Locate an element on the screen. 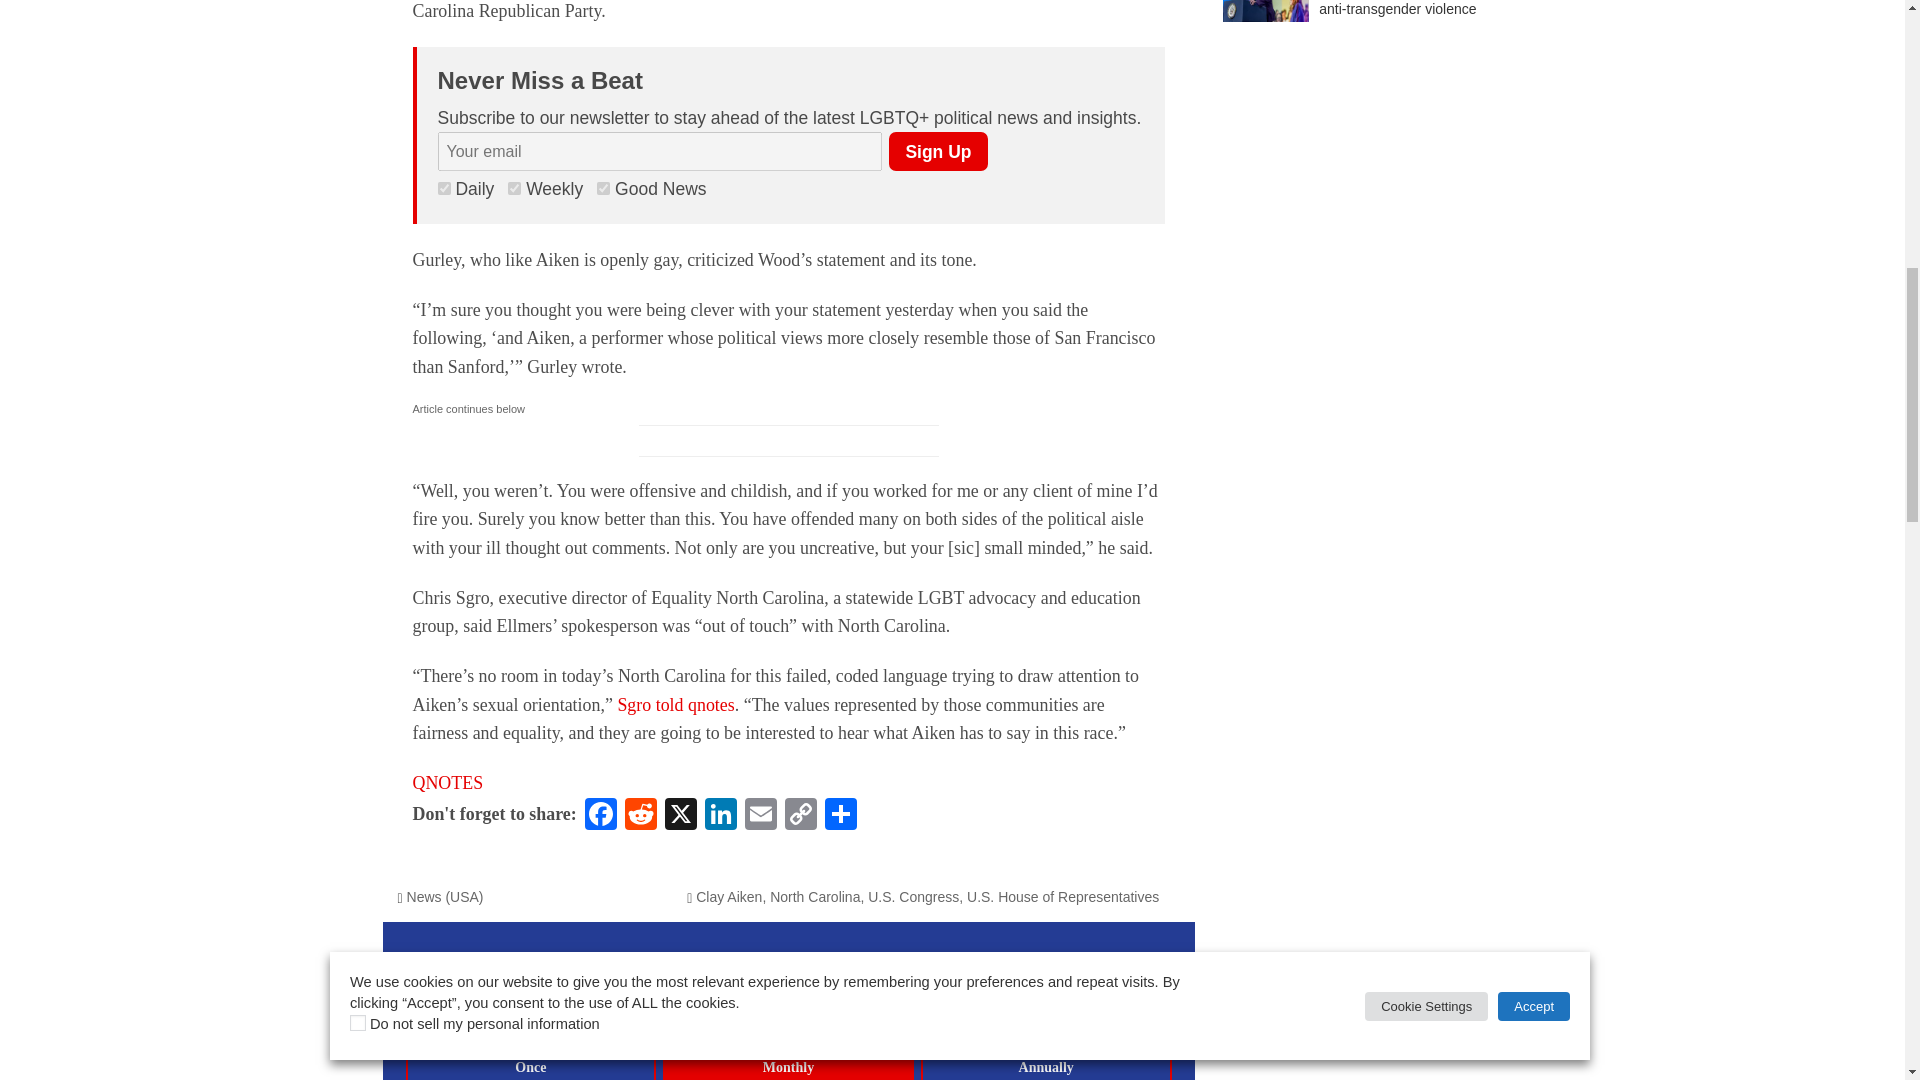 The height and width of the screenshot is (1080, 1920). Copy Link is located at coordinates (801, 816).